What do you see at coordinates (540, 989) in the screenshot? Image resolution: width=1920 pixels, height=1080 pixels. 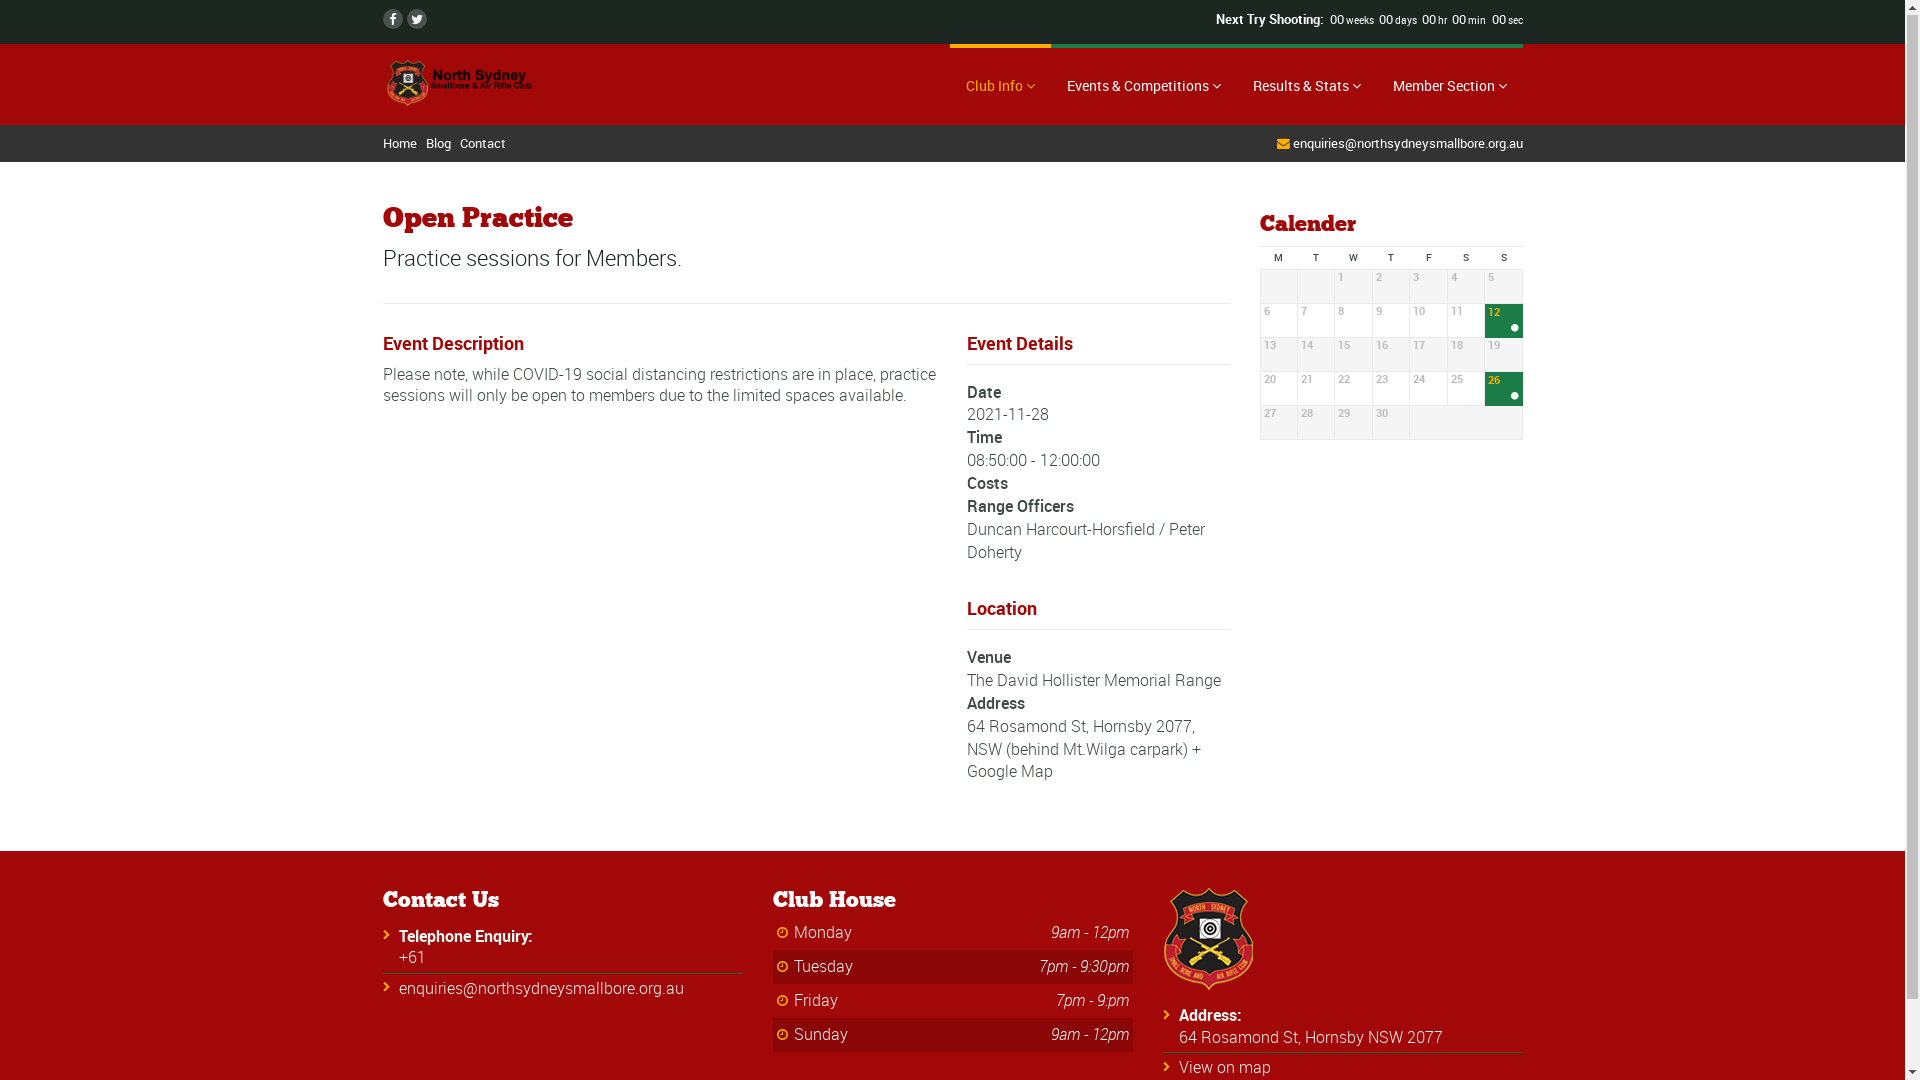 I see `enquiries@northsydneysmallbore.org.au` at bounding box center [540, 989].